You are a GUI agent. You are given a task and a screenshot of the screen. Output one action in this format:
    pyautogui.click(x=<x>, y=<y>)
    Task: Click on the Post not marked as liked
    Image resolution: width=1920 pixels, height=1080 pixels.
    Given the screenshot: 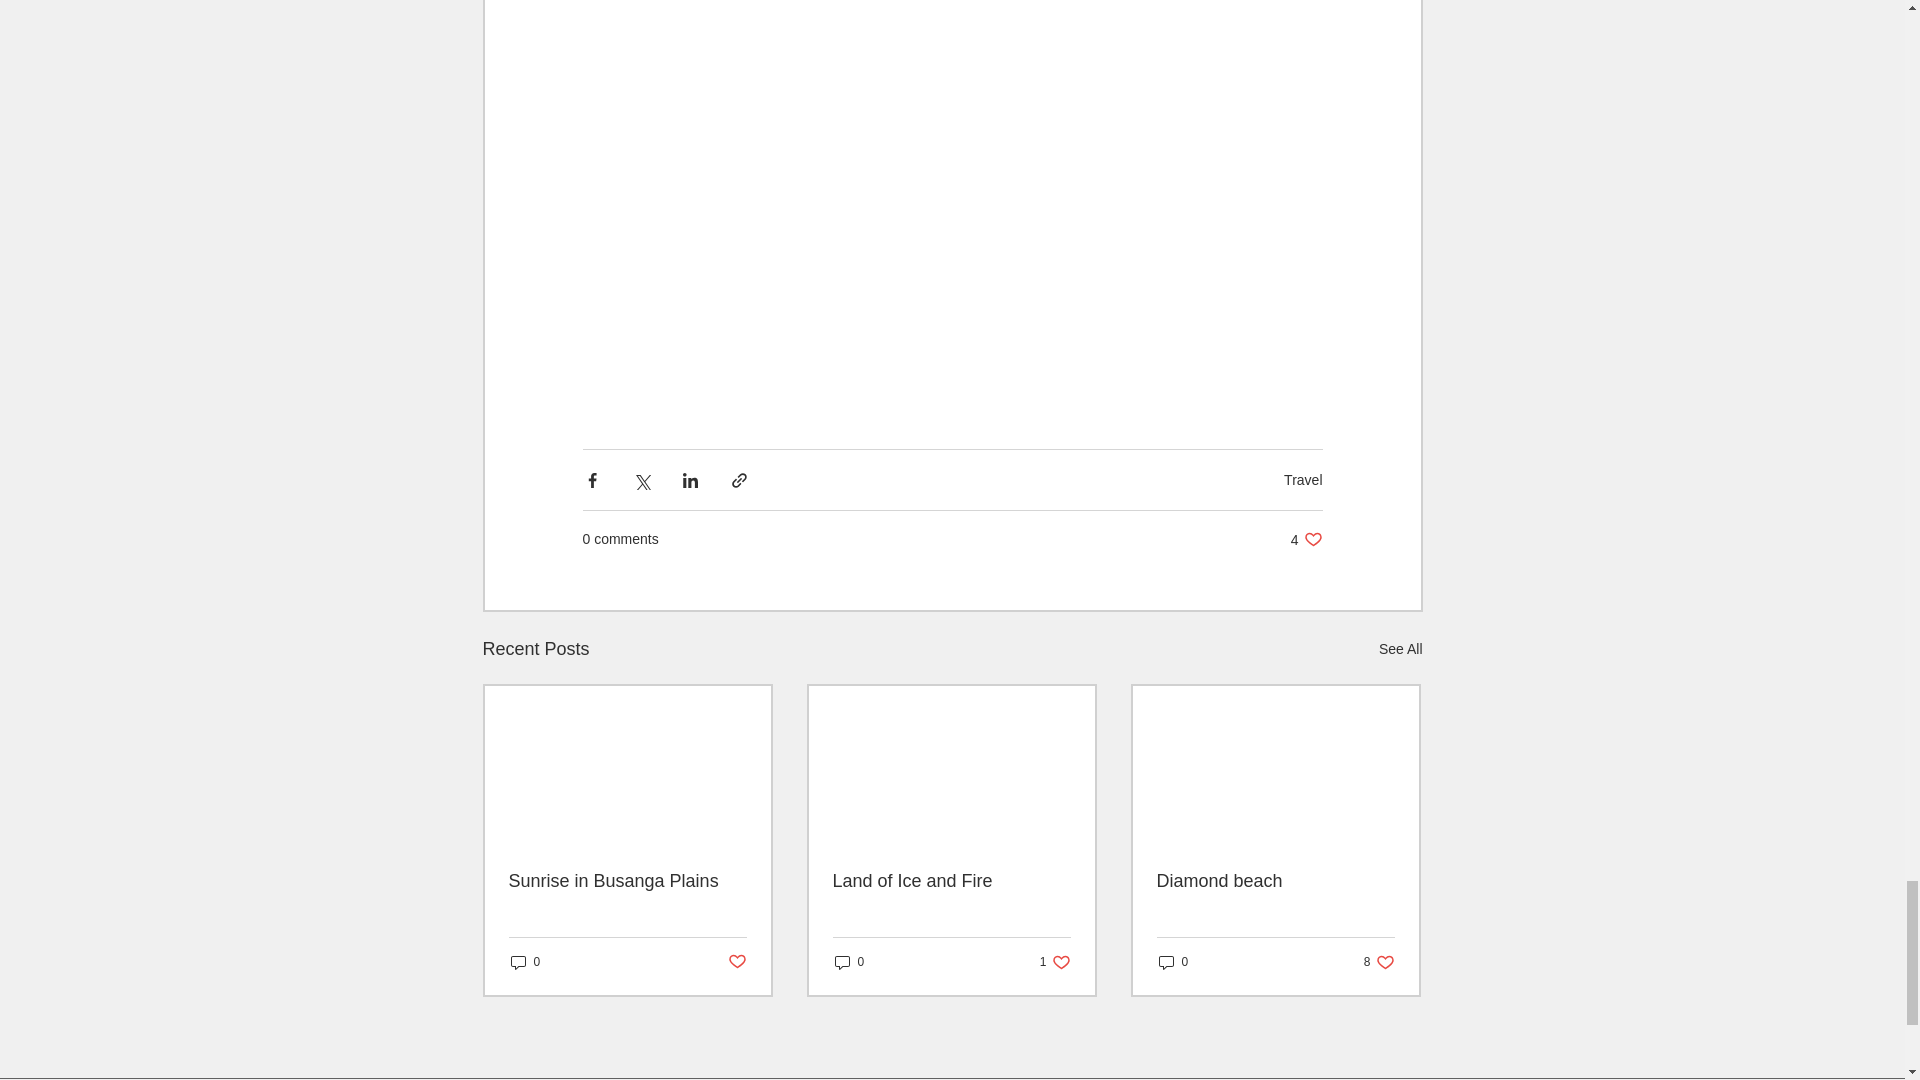 What is the action you would take?
    pyautogui.click(x=1400, y=650)
    